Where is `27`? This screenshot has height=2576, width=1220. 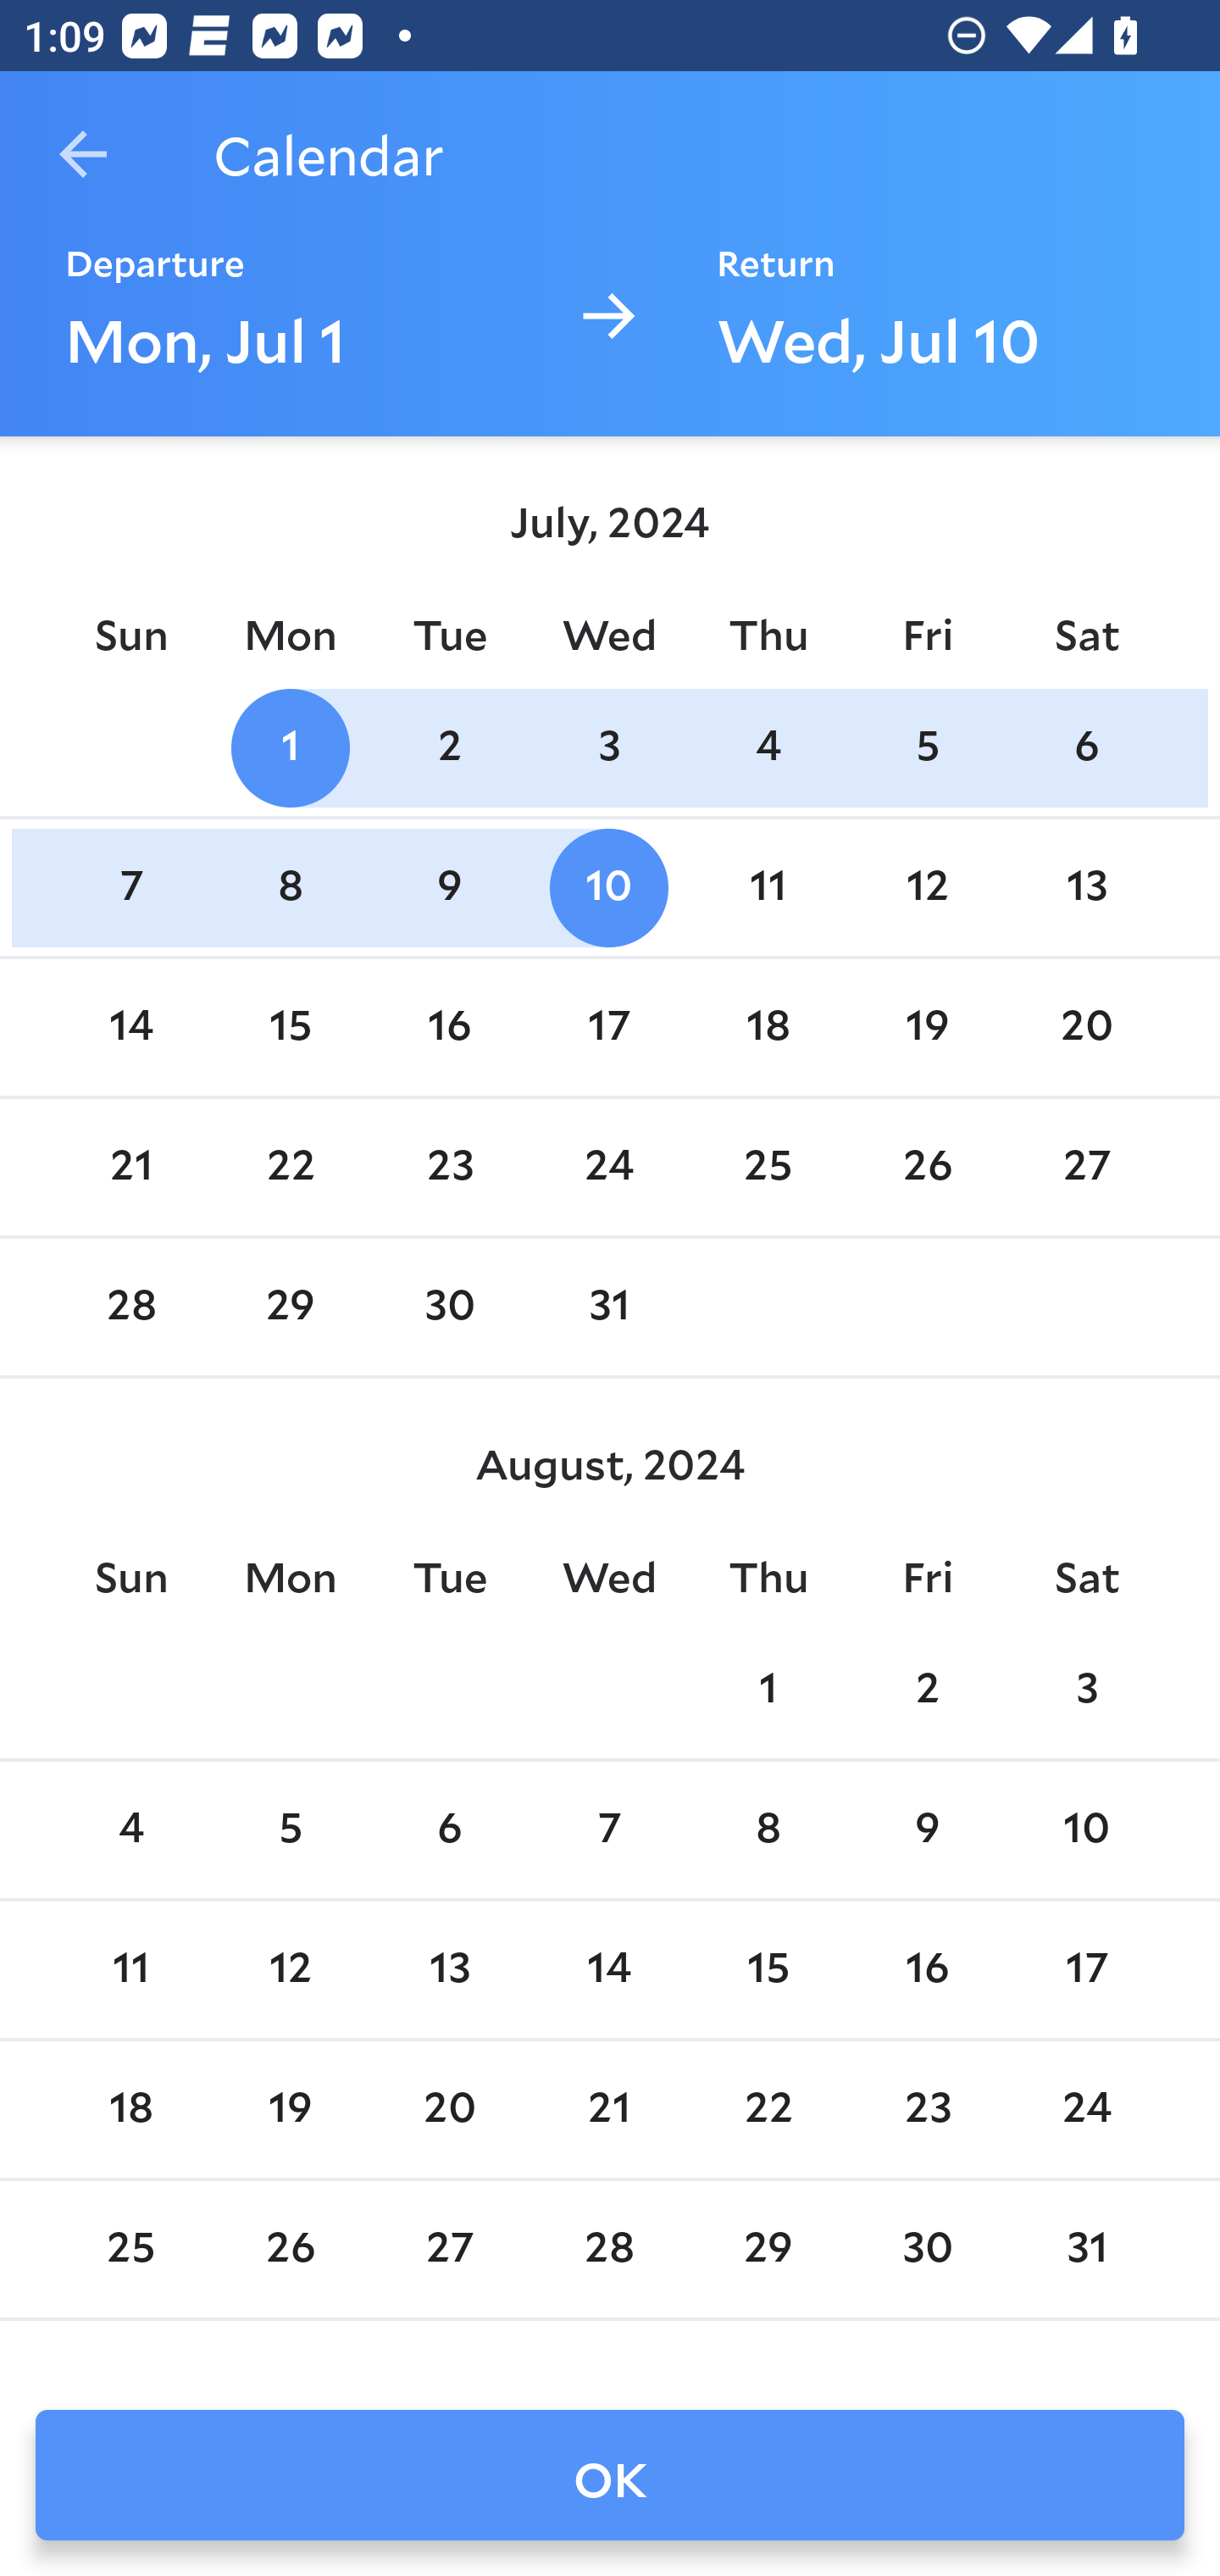
27 is located at coordinates (1086, 1167).